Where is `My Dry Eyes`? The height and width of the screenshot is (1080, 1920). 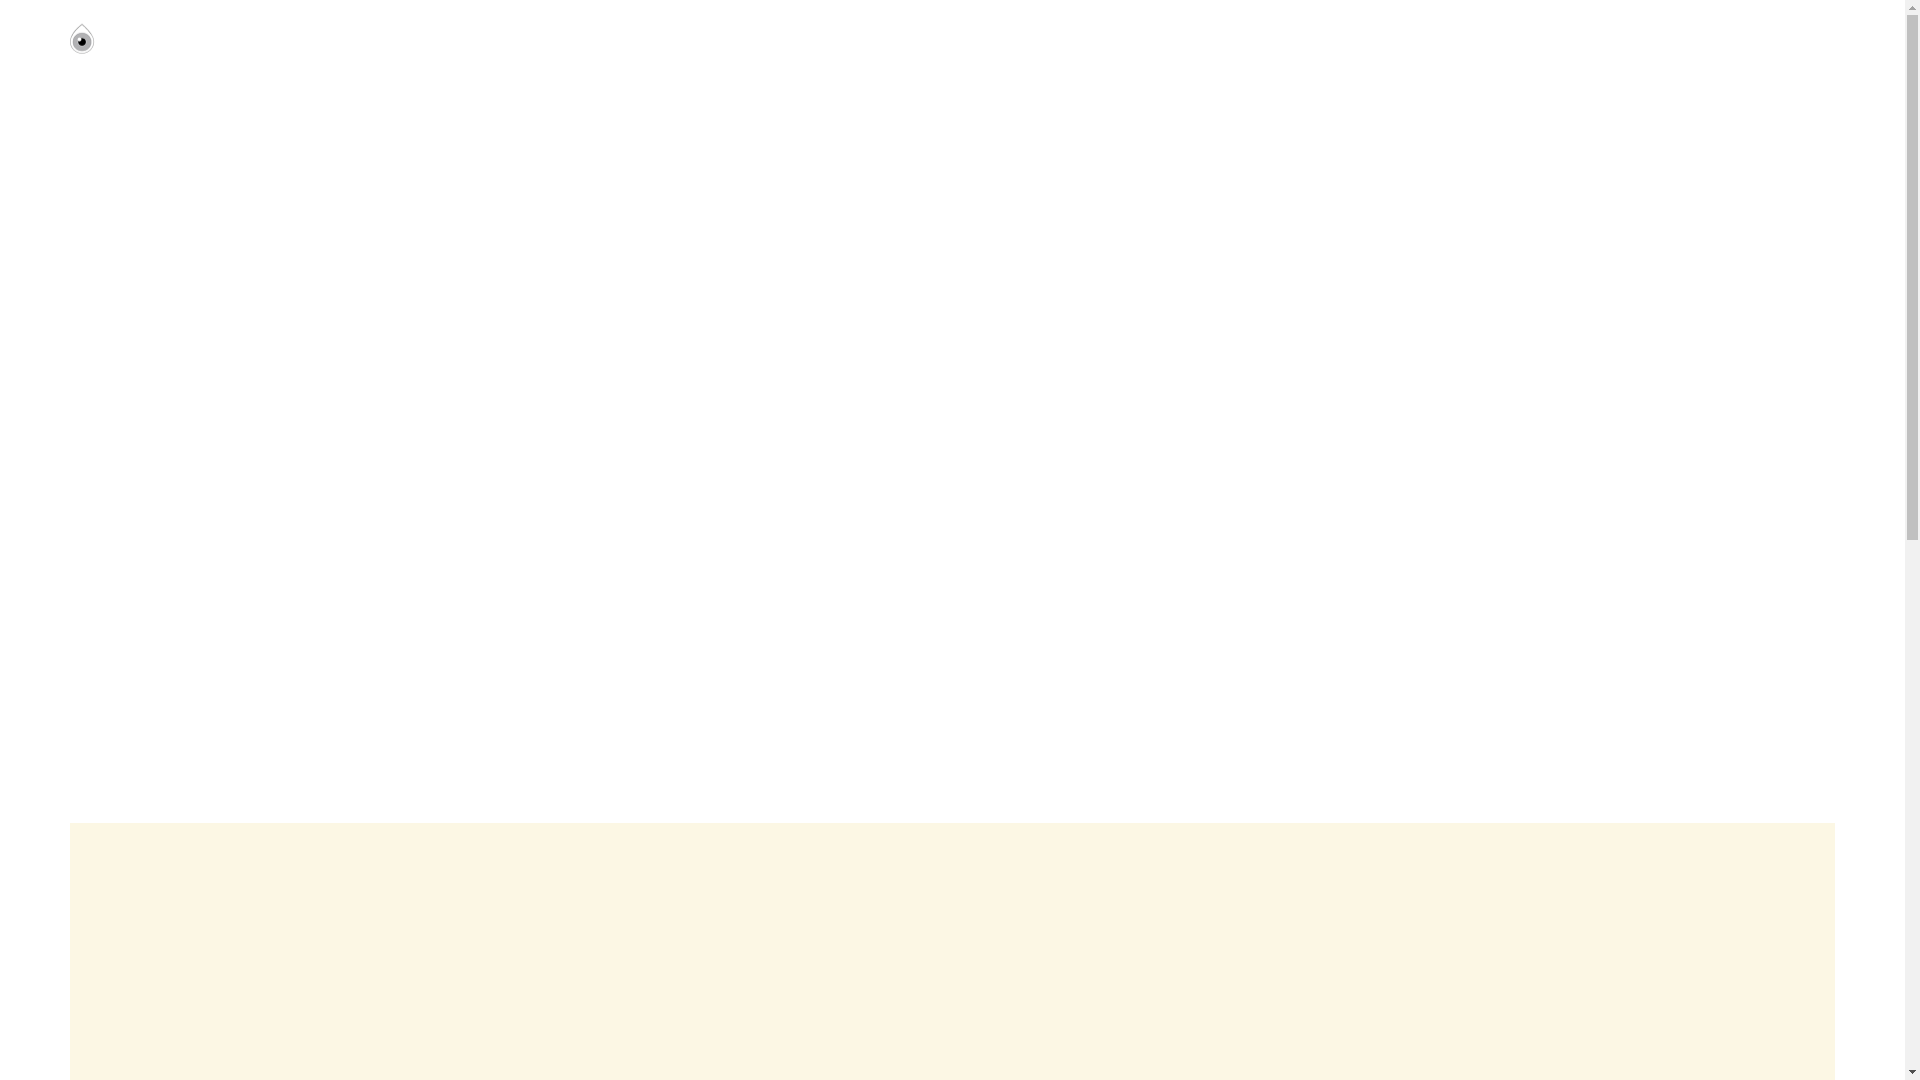
My Dry Eyes is located at coordinates (136, 39).